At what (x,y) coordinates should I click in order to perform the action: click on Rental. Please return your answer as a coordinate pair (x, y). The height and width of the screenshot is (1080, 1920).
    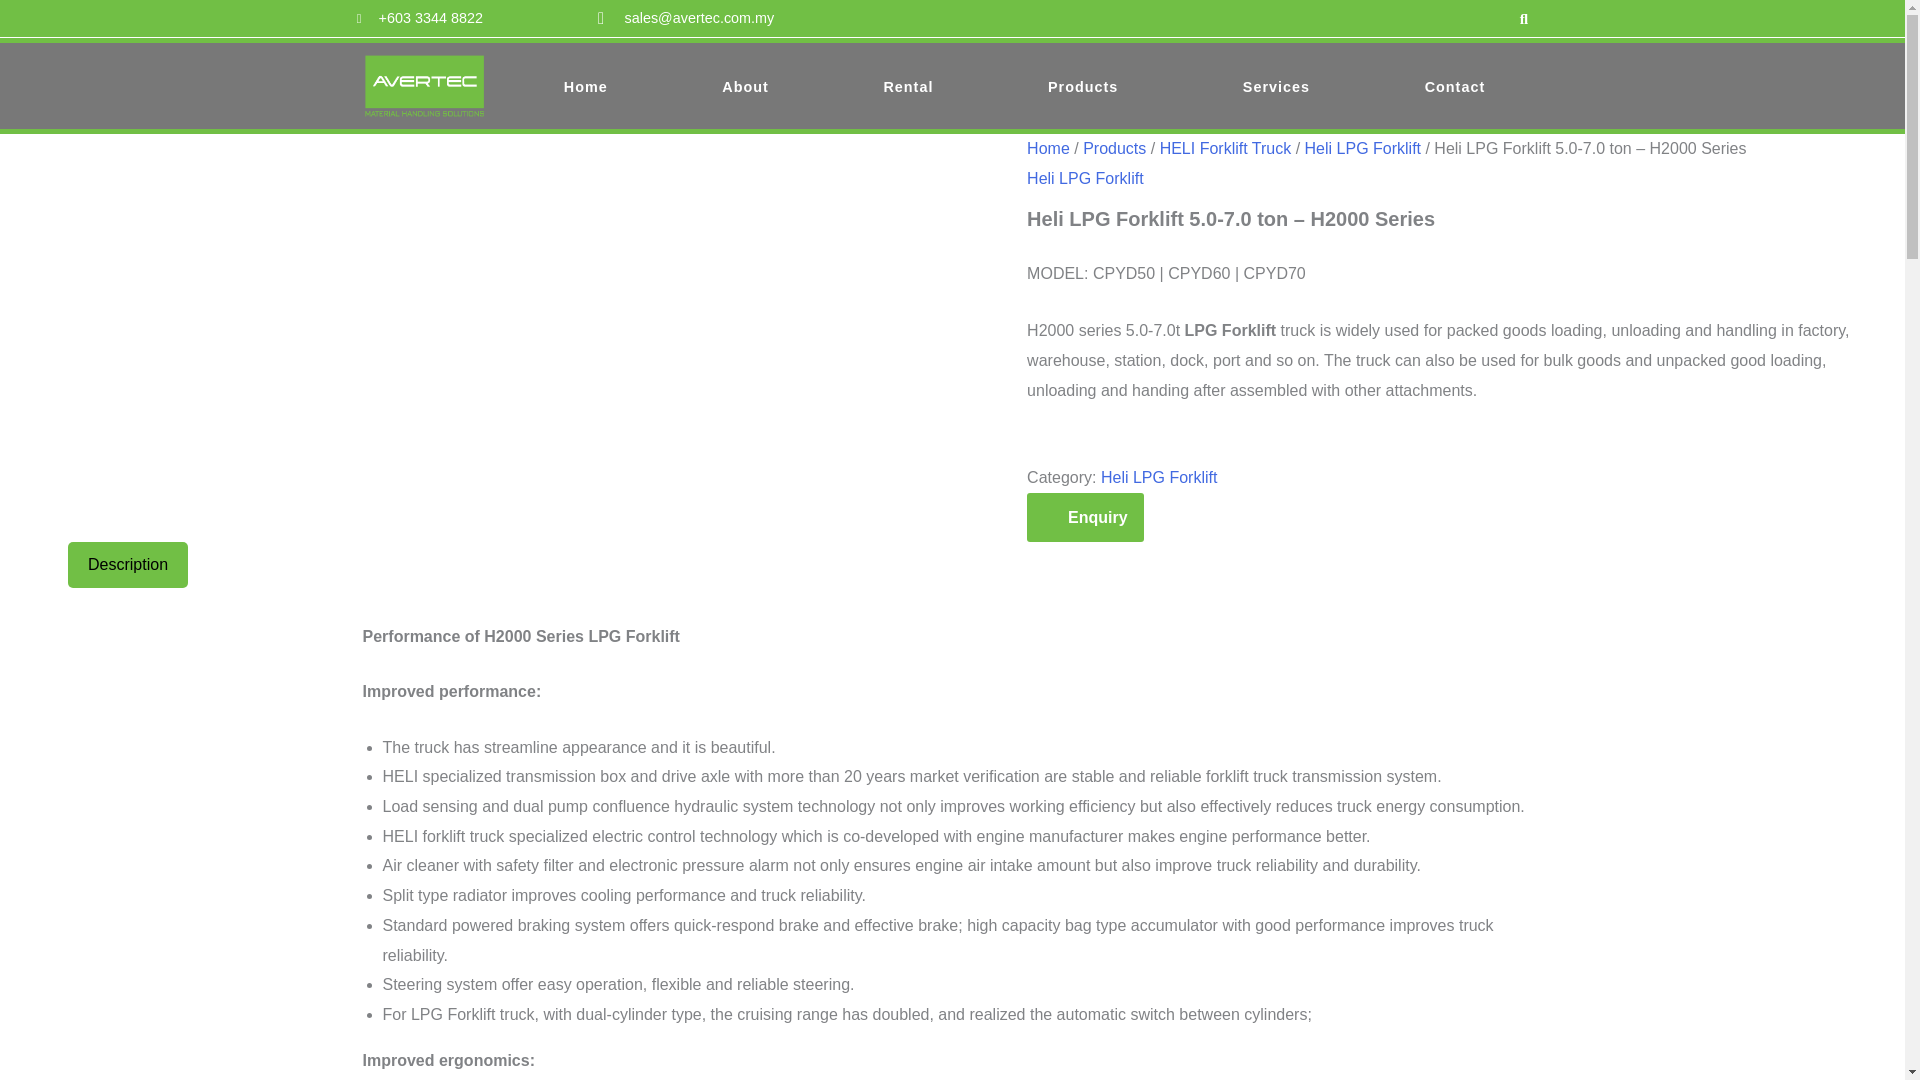
    Looking at the image, I should click on (908, 86).